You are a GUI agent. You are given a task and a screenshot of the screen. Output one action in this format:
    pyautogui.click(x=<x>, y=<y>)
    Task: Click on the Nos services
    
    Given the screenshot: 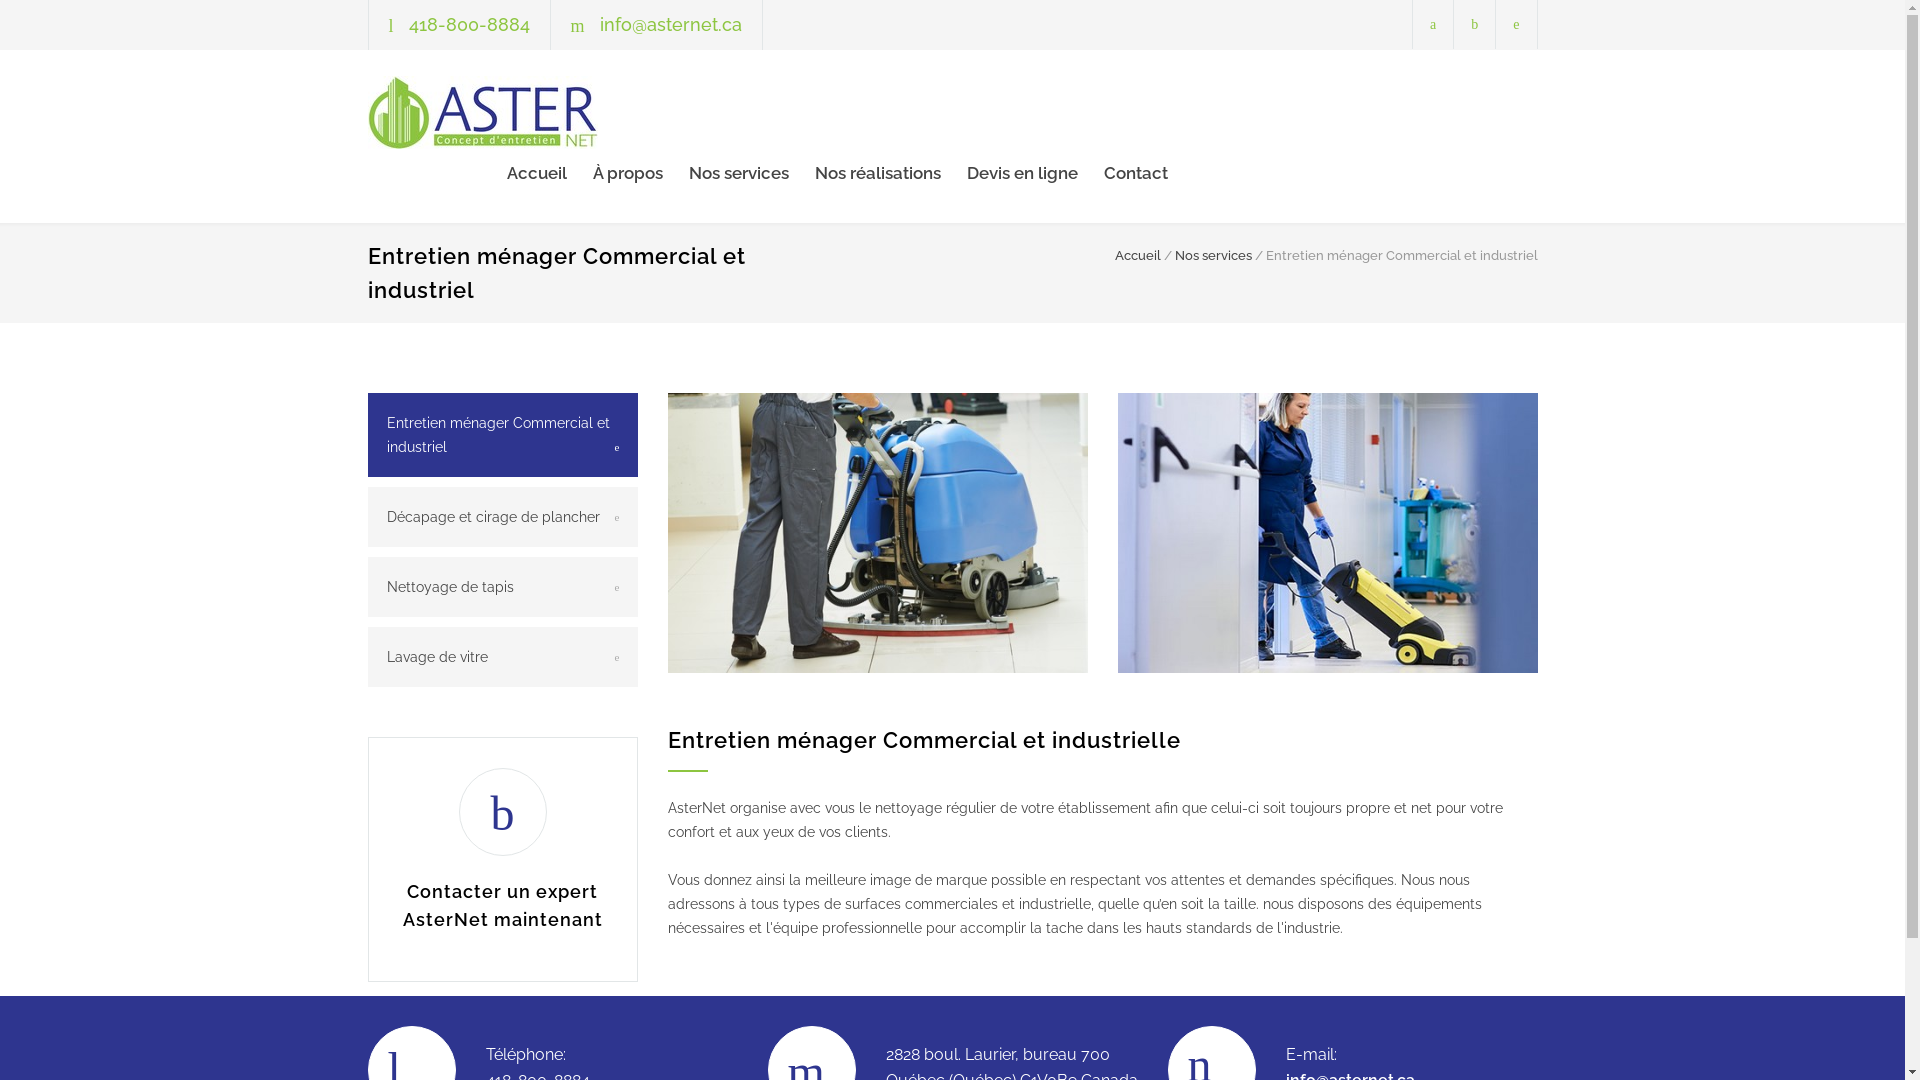 What is the action you would take?
    pyautogui.click(x=725, y=173)
    